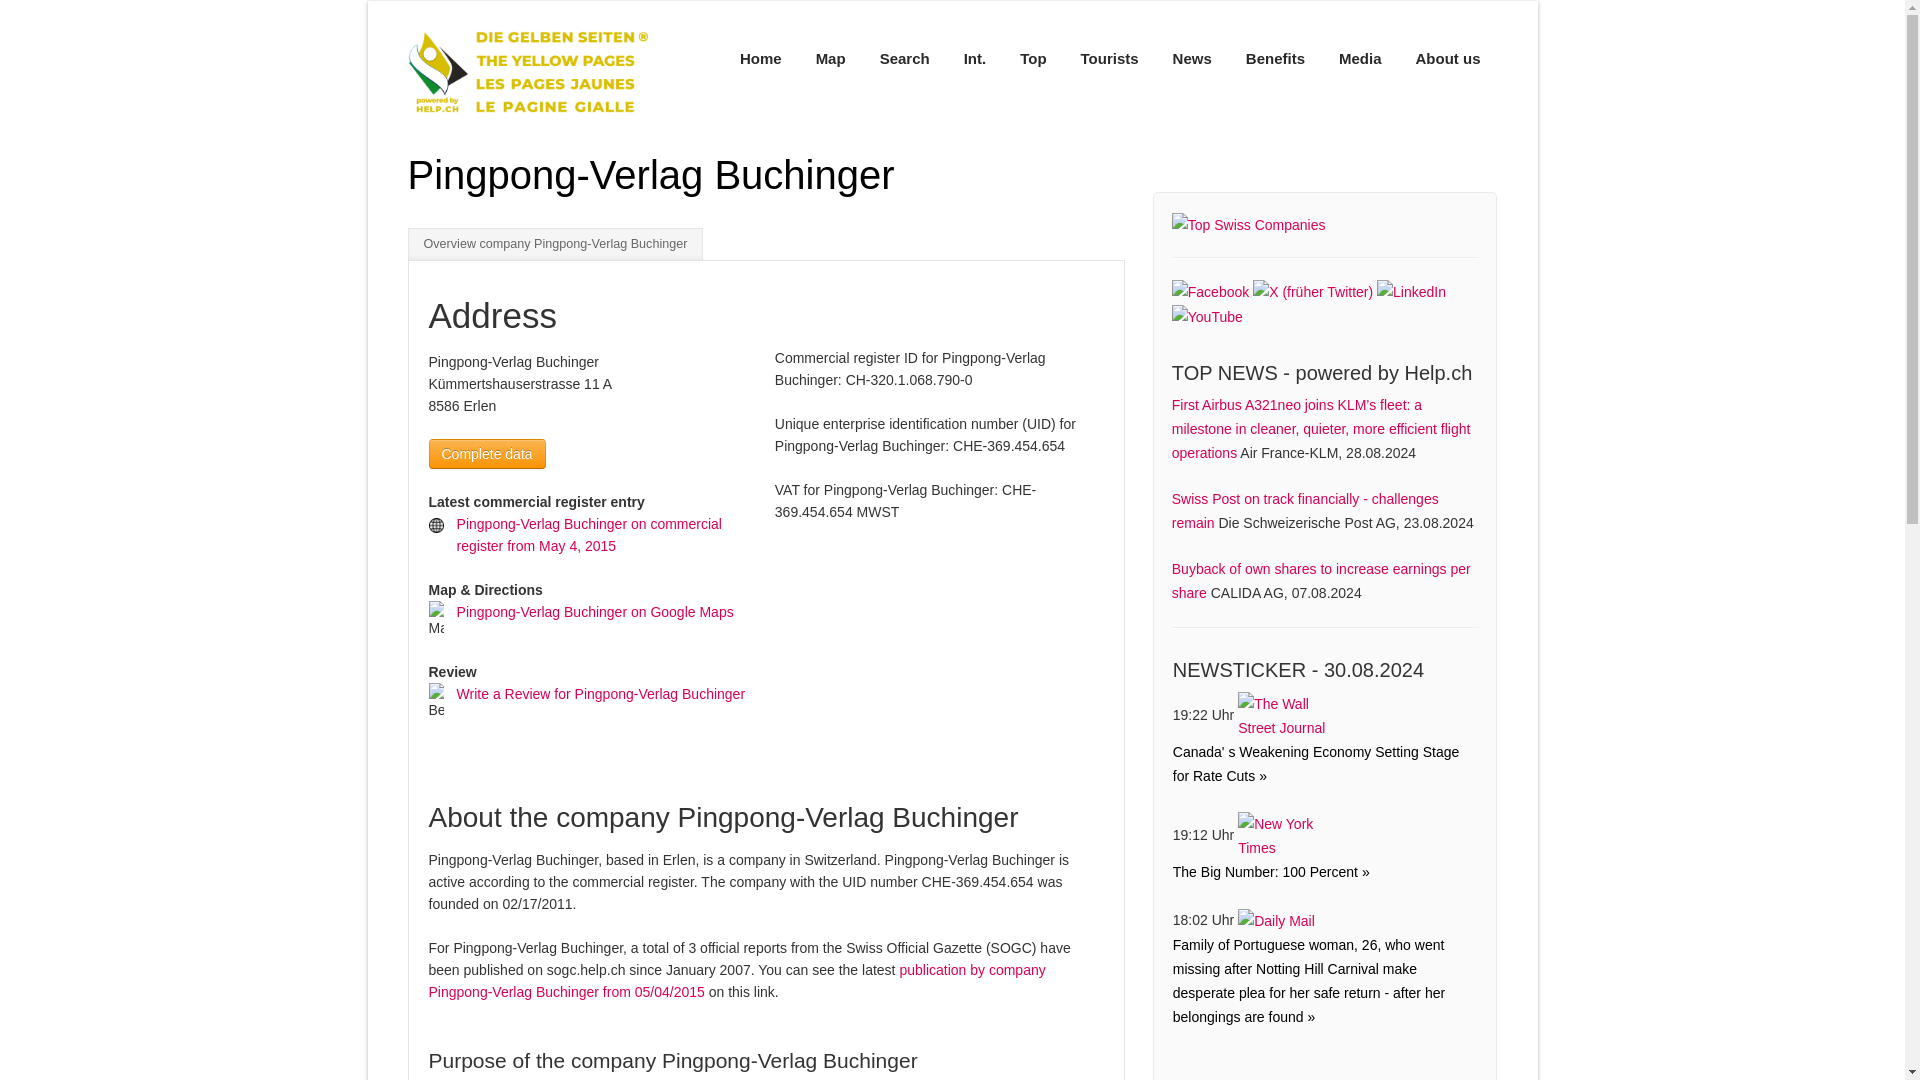  I want to click on Buyback of own shares to increase earnings per share, so click(1320, 580).